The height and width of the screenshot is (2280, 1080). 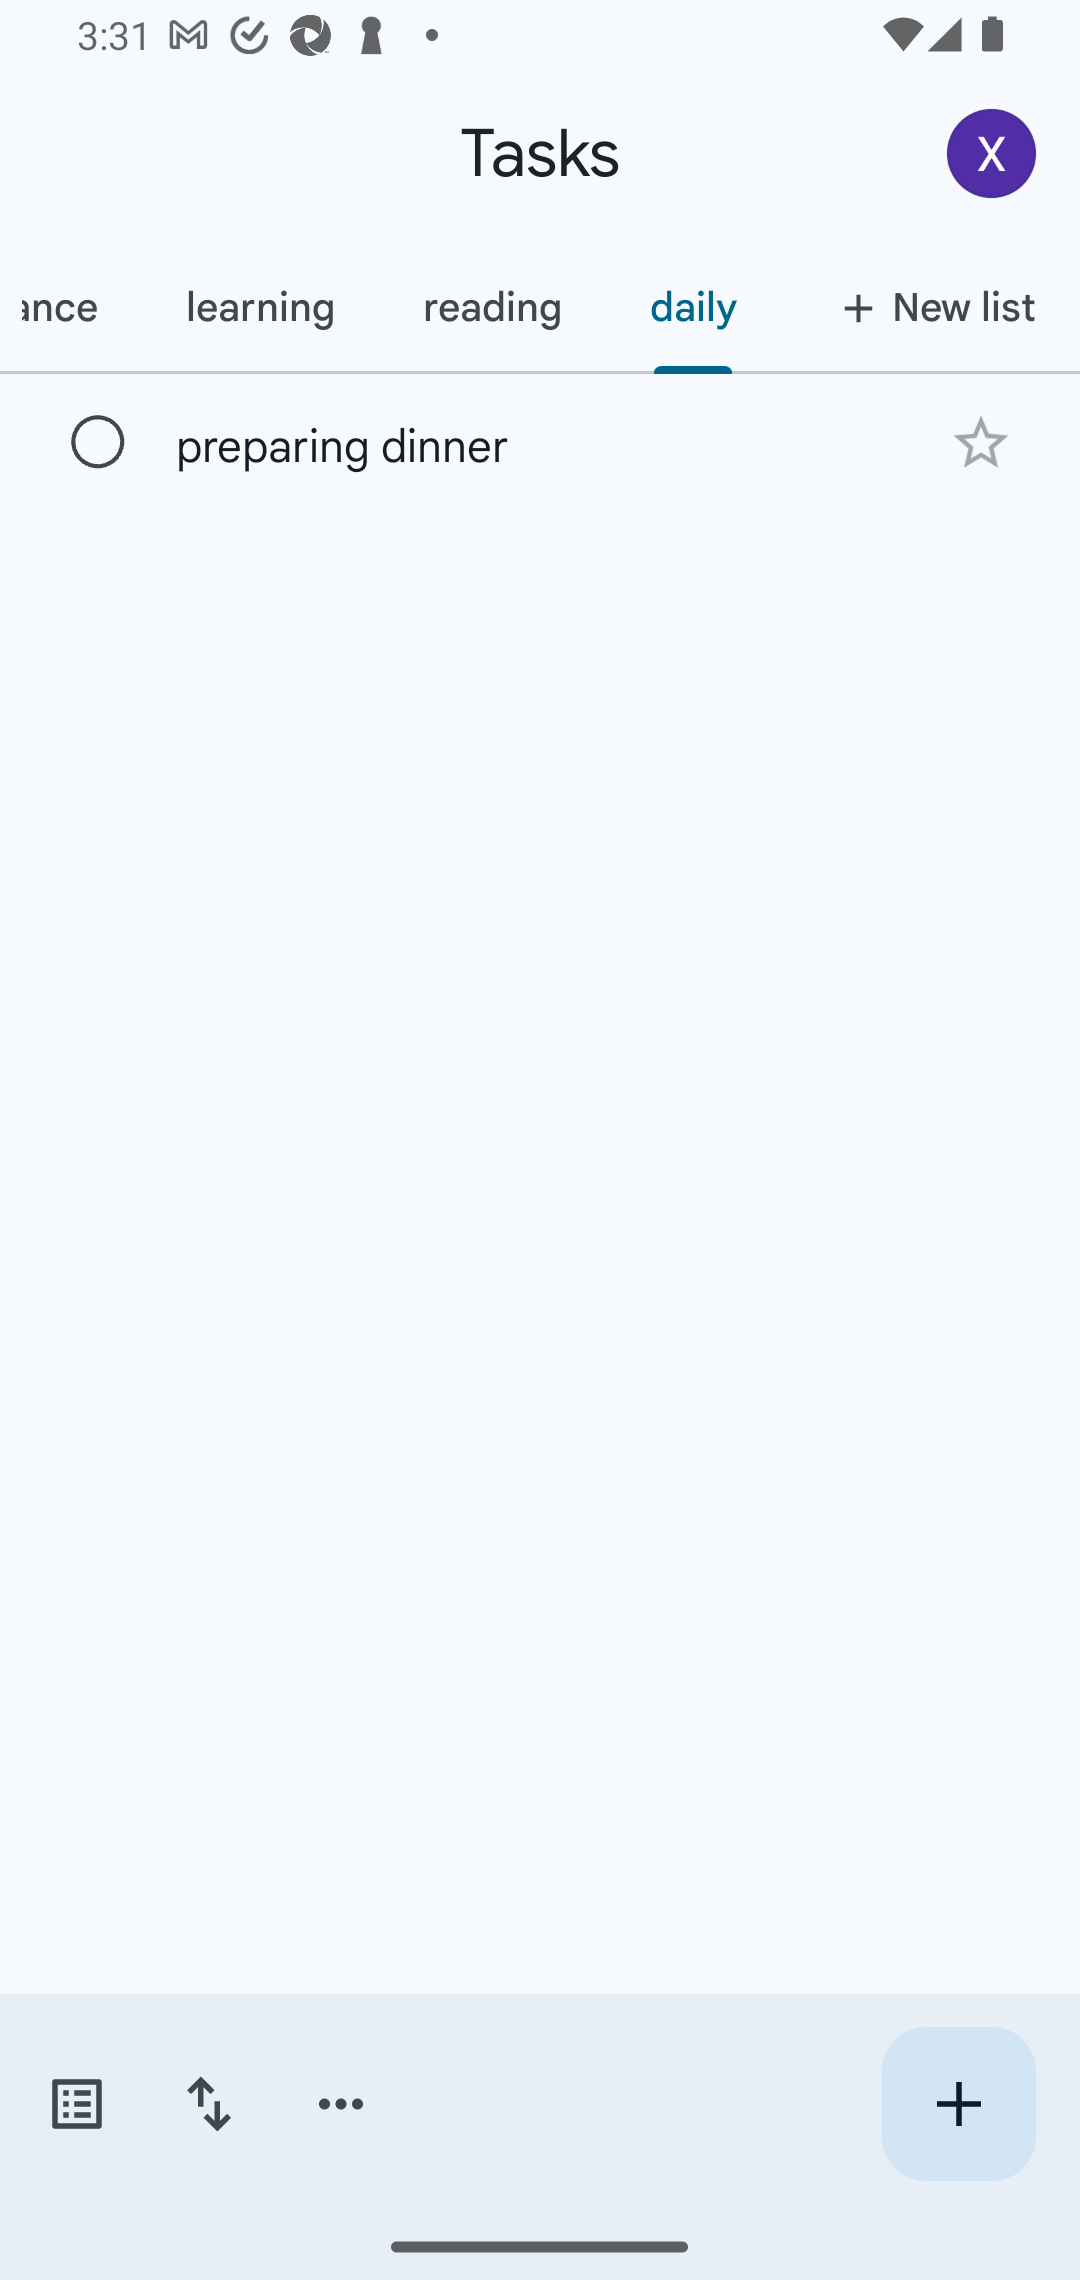 What do you see at coordinates (260, 307) in the screenshot?
I see `learning` at bounding box center [260, 307].